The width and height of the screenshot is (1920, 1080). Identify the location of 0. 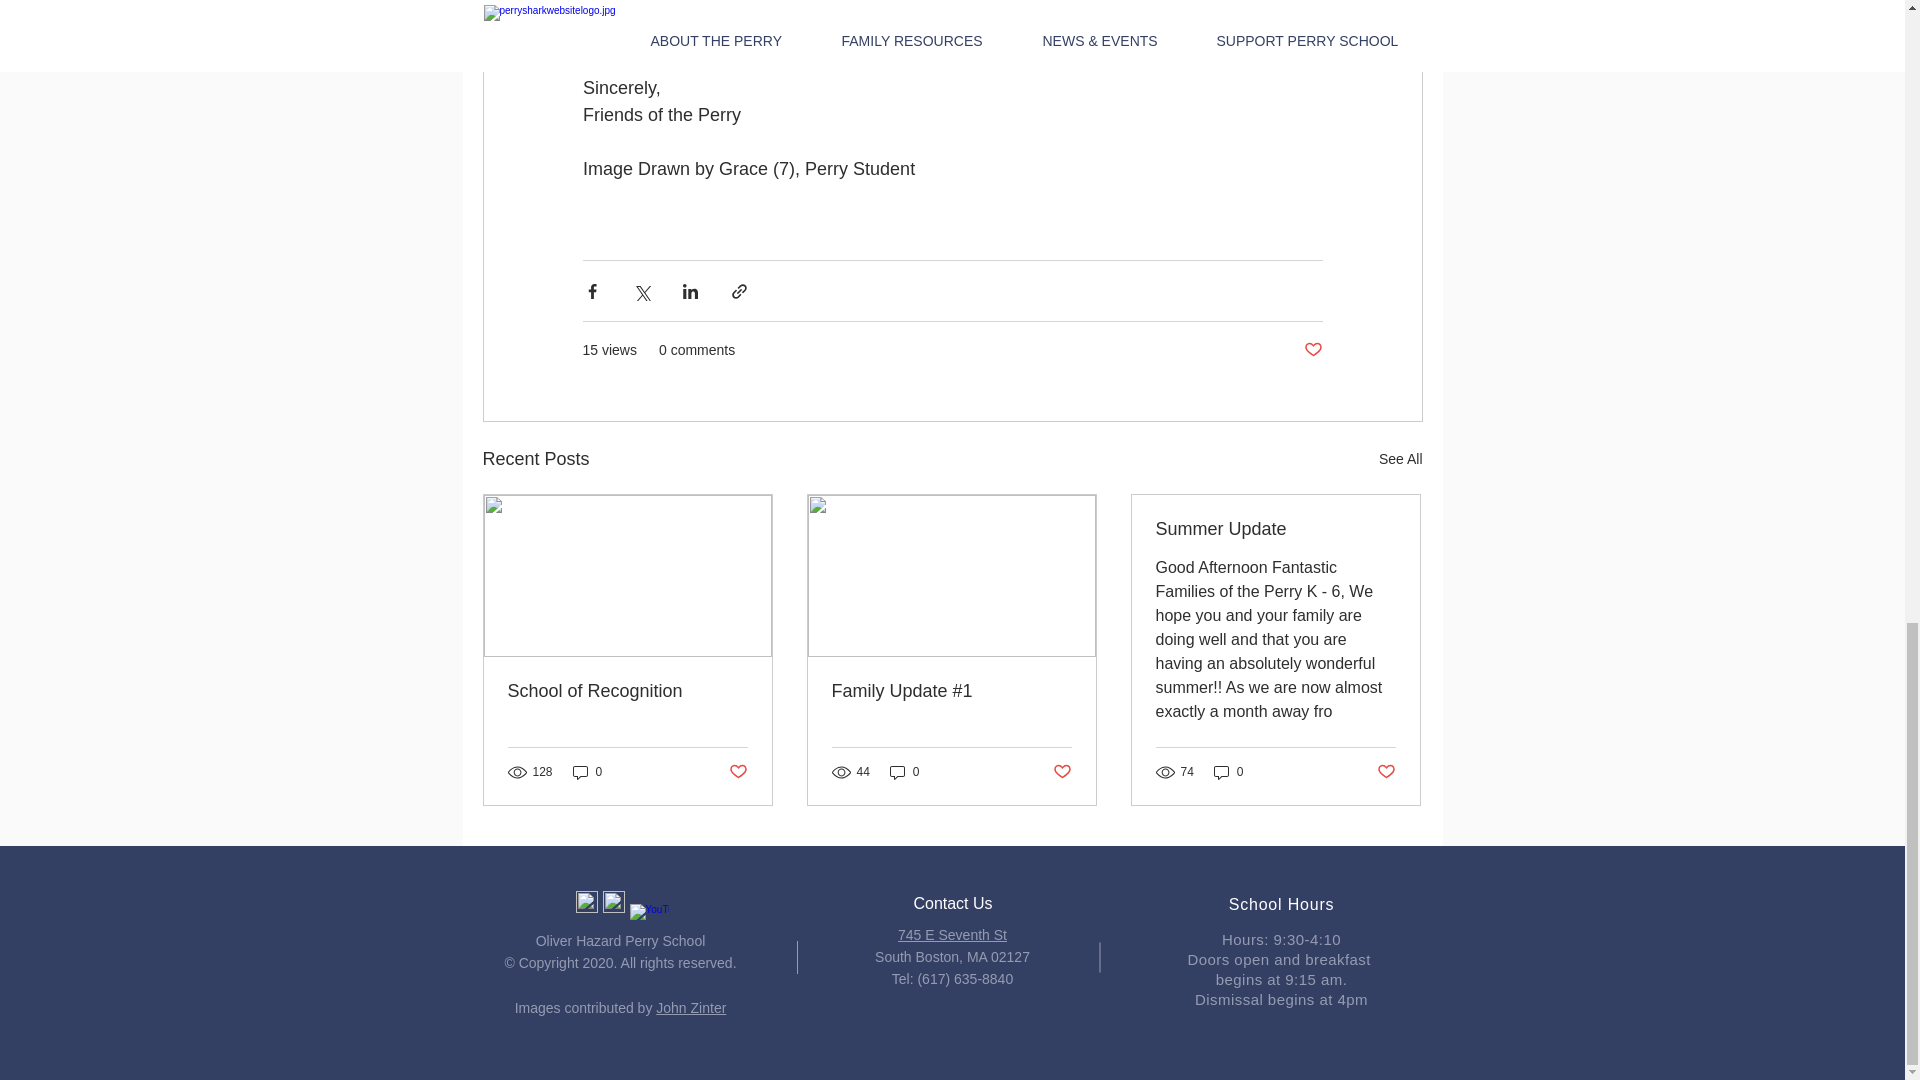
(904, 772).